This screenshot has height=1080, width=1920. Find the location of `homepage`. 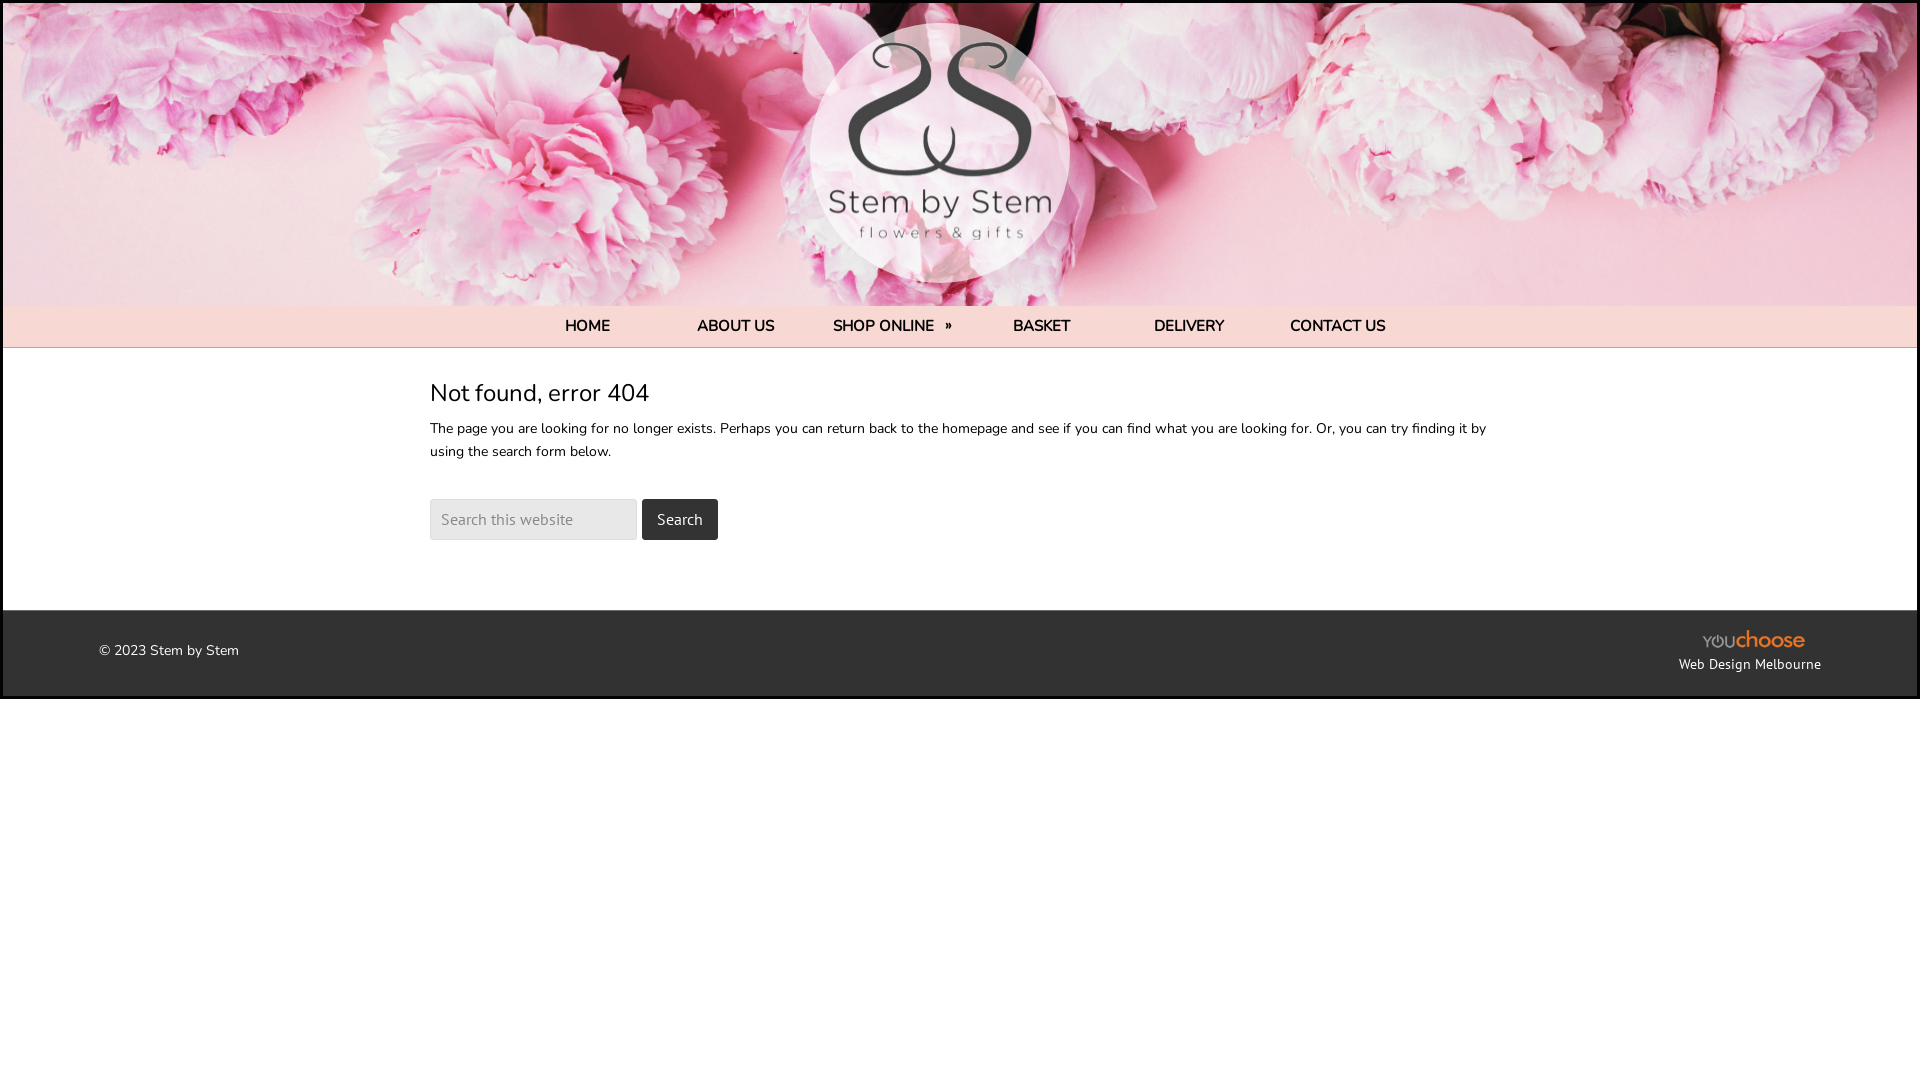

homepage is located at coordinates (974, 428).